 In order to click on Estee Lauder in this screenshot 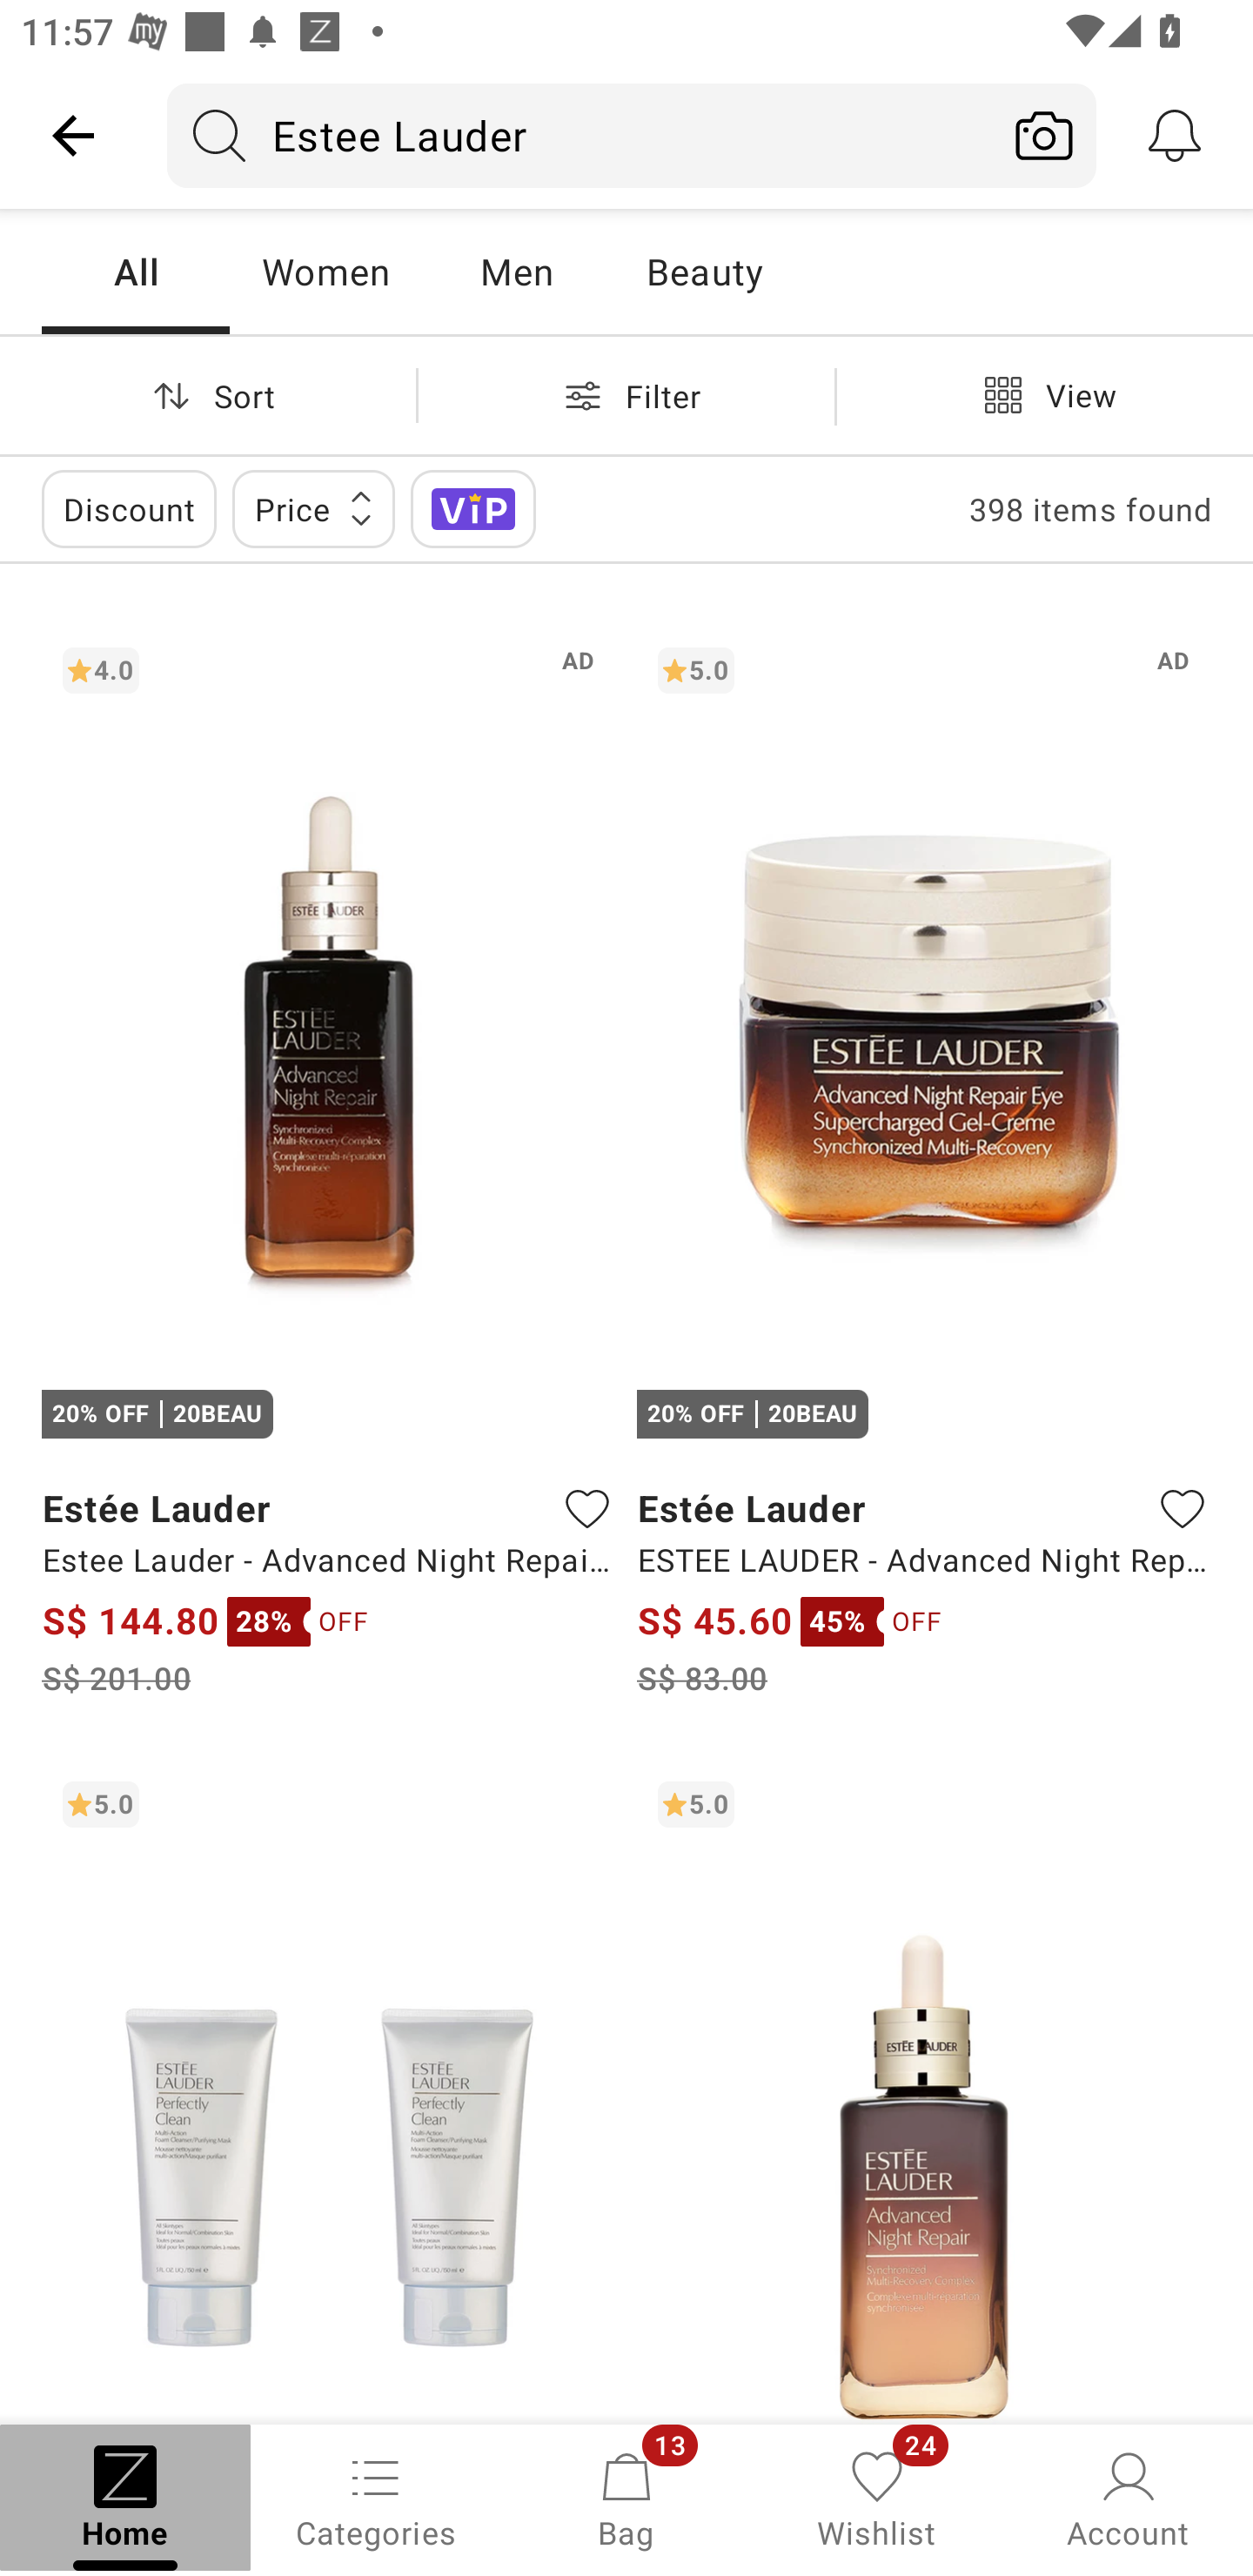, I will do `click(580, 135)`.